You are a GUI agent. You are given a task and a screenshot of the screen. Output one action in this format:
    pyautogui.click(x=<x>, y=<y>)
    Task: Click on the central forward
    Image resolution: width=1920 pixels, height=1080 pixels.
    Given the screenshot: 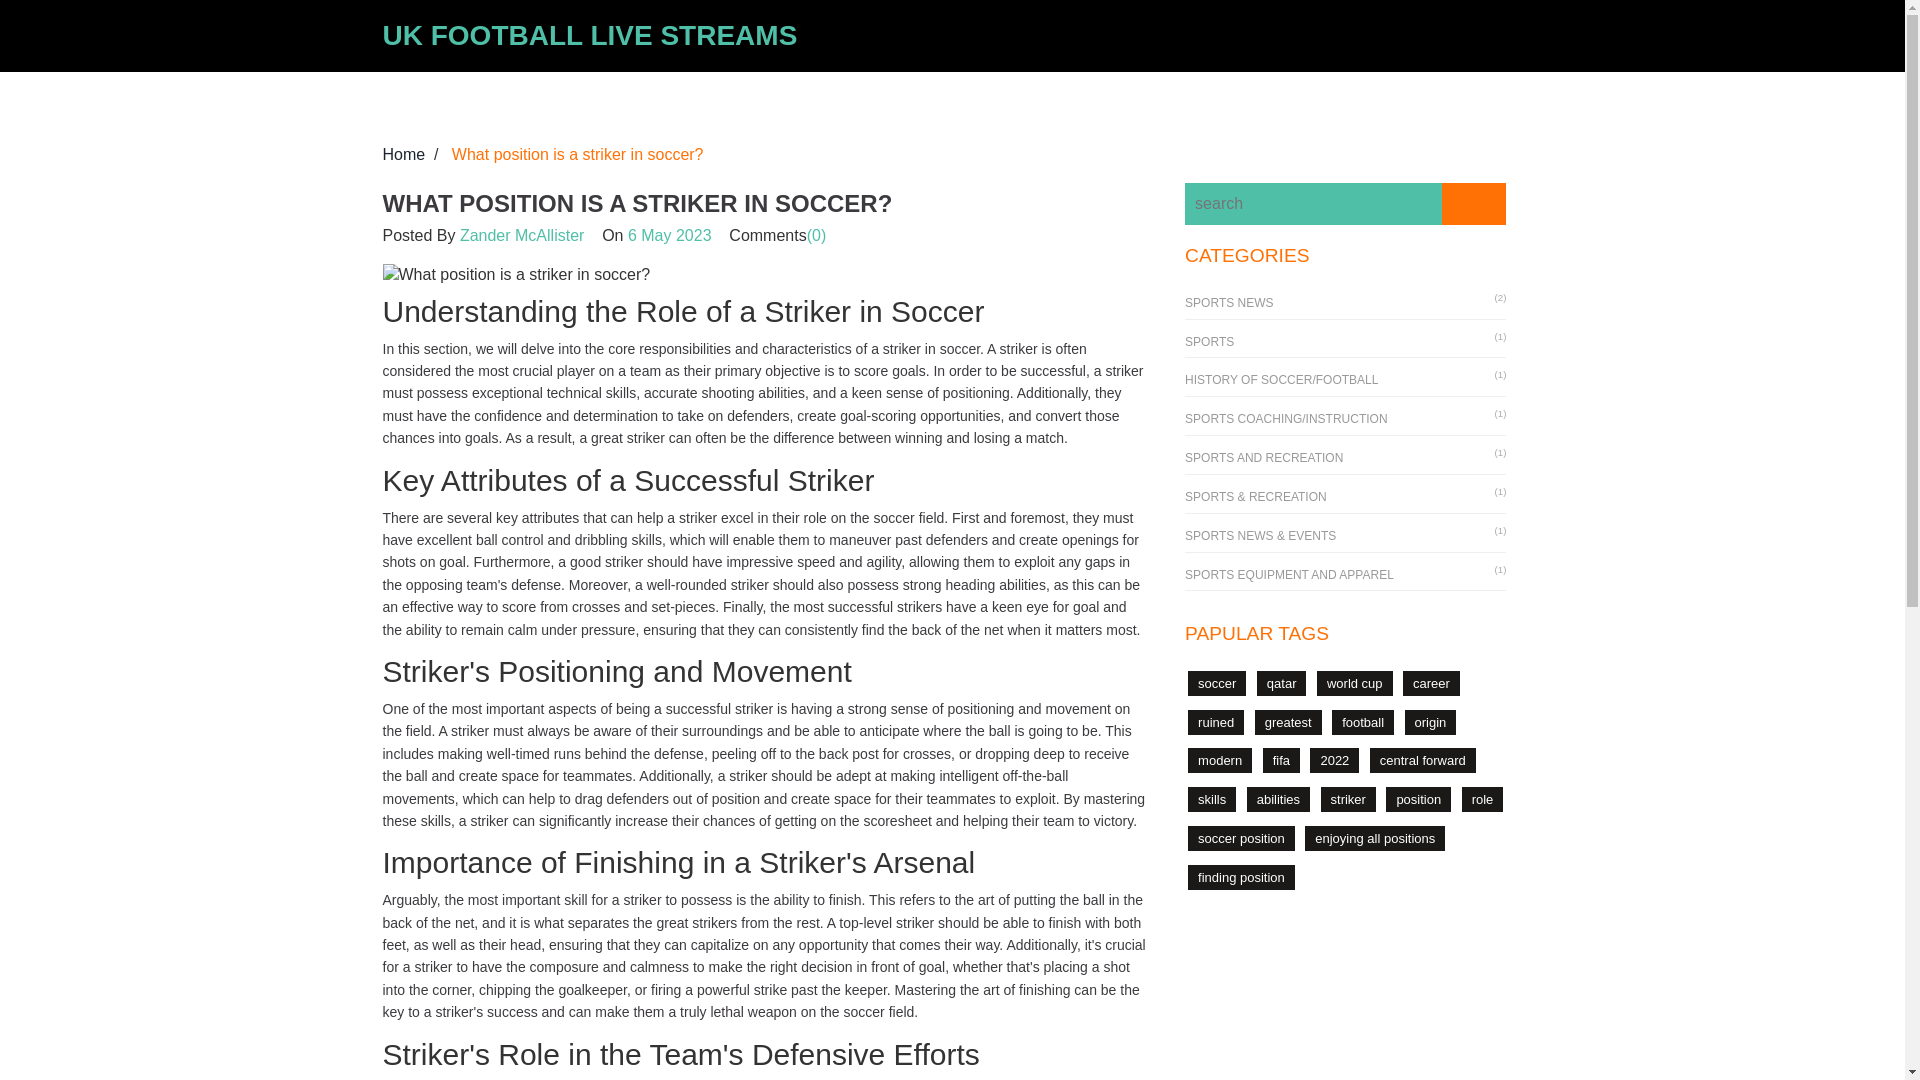 What is the action you would take?
    pyautogui.click(x=1423, y=760)
    